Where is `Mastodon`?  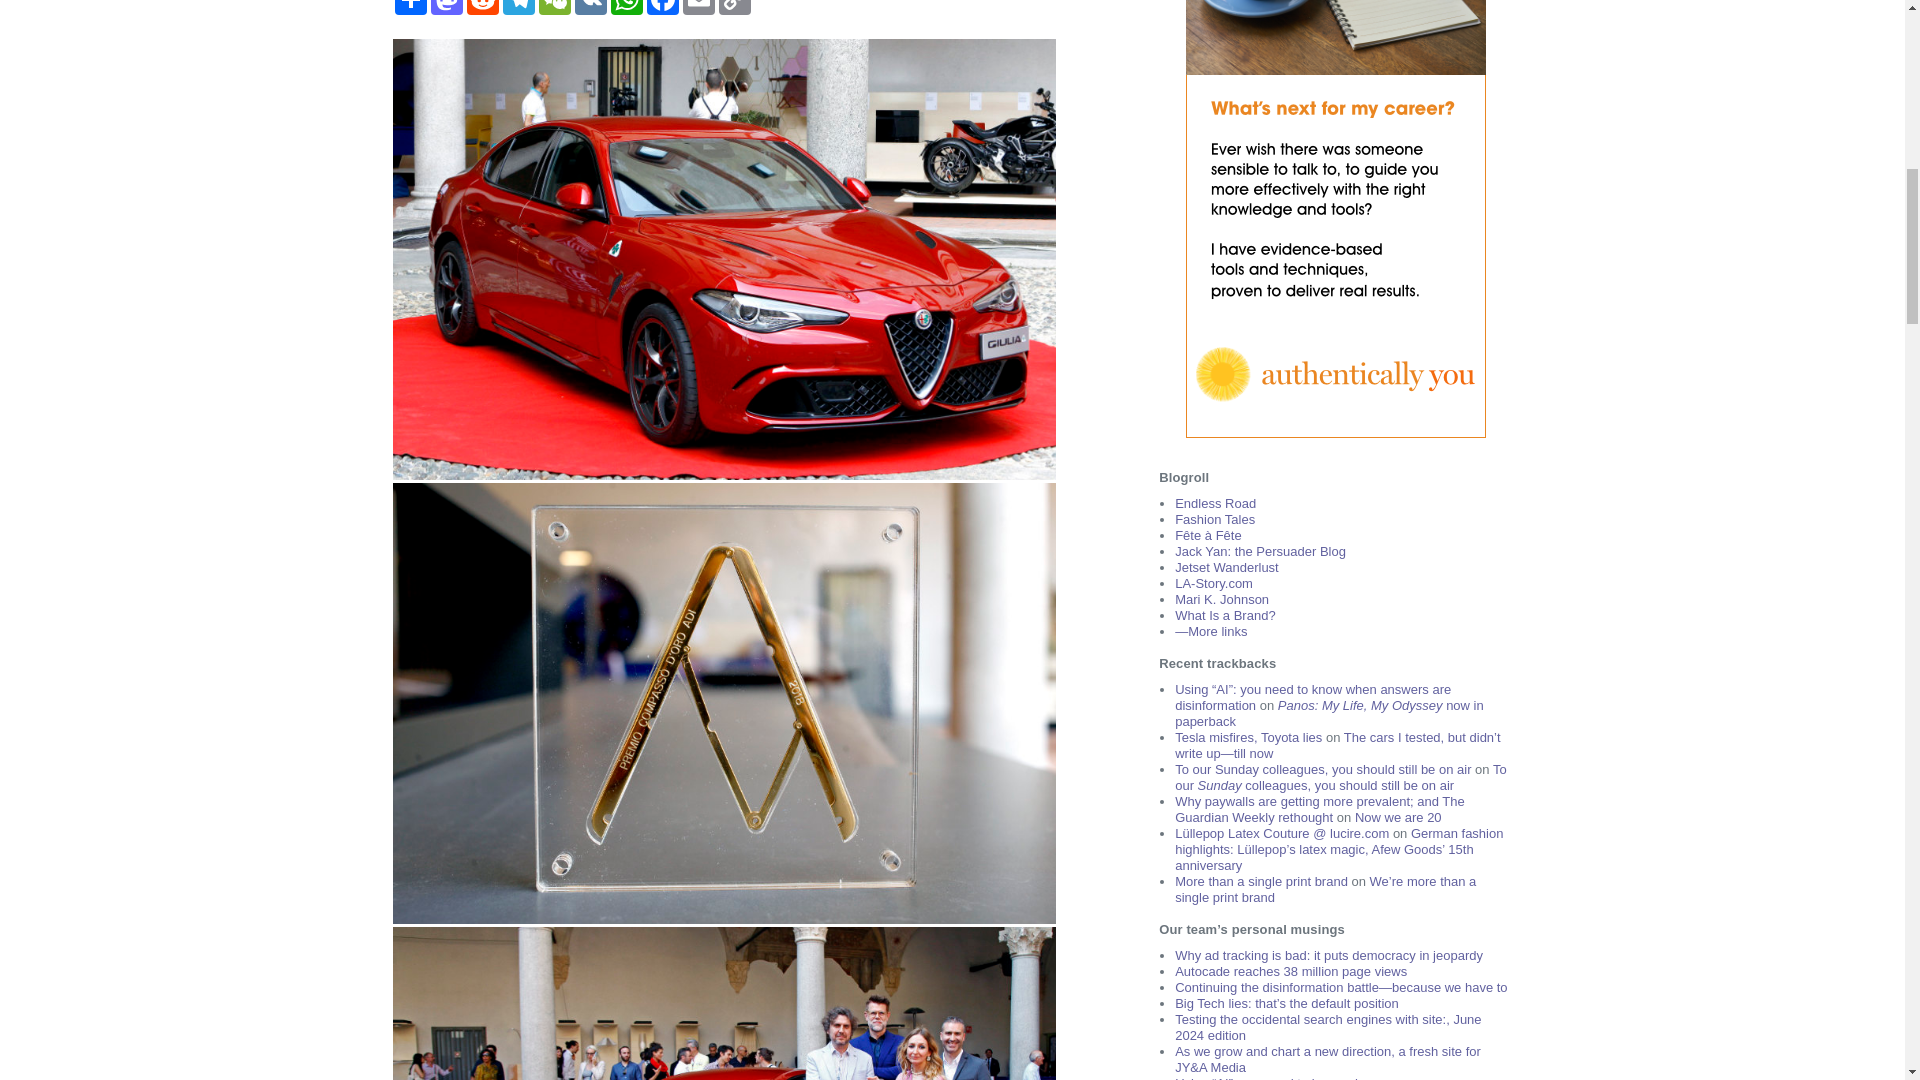 Mastodon is located at coordinates (446, 8).